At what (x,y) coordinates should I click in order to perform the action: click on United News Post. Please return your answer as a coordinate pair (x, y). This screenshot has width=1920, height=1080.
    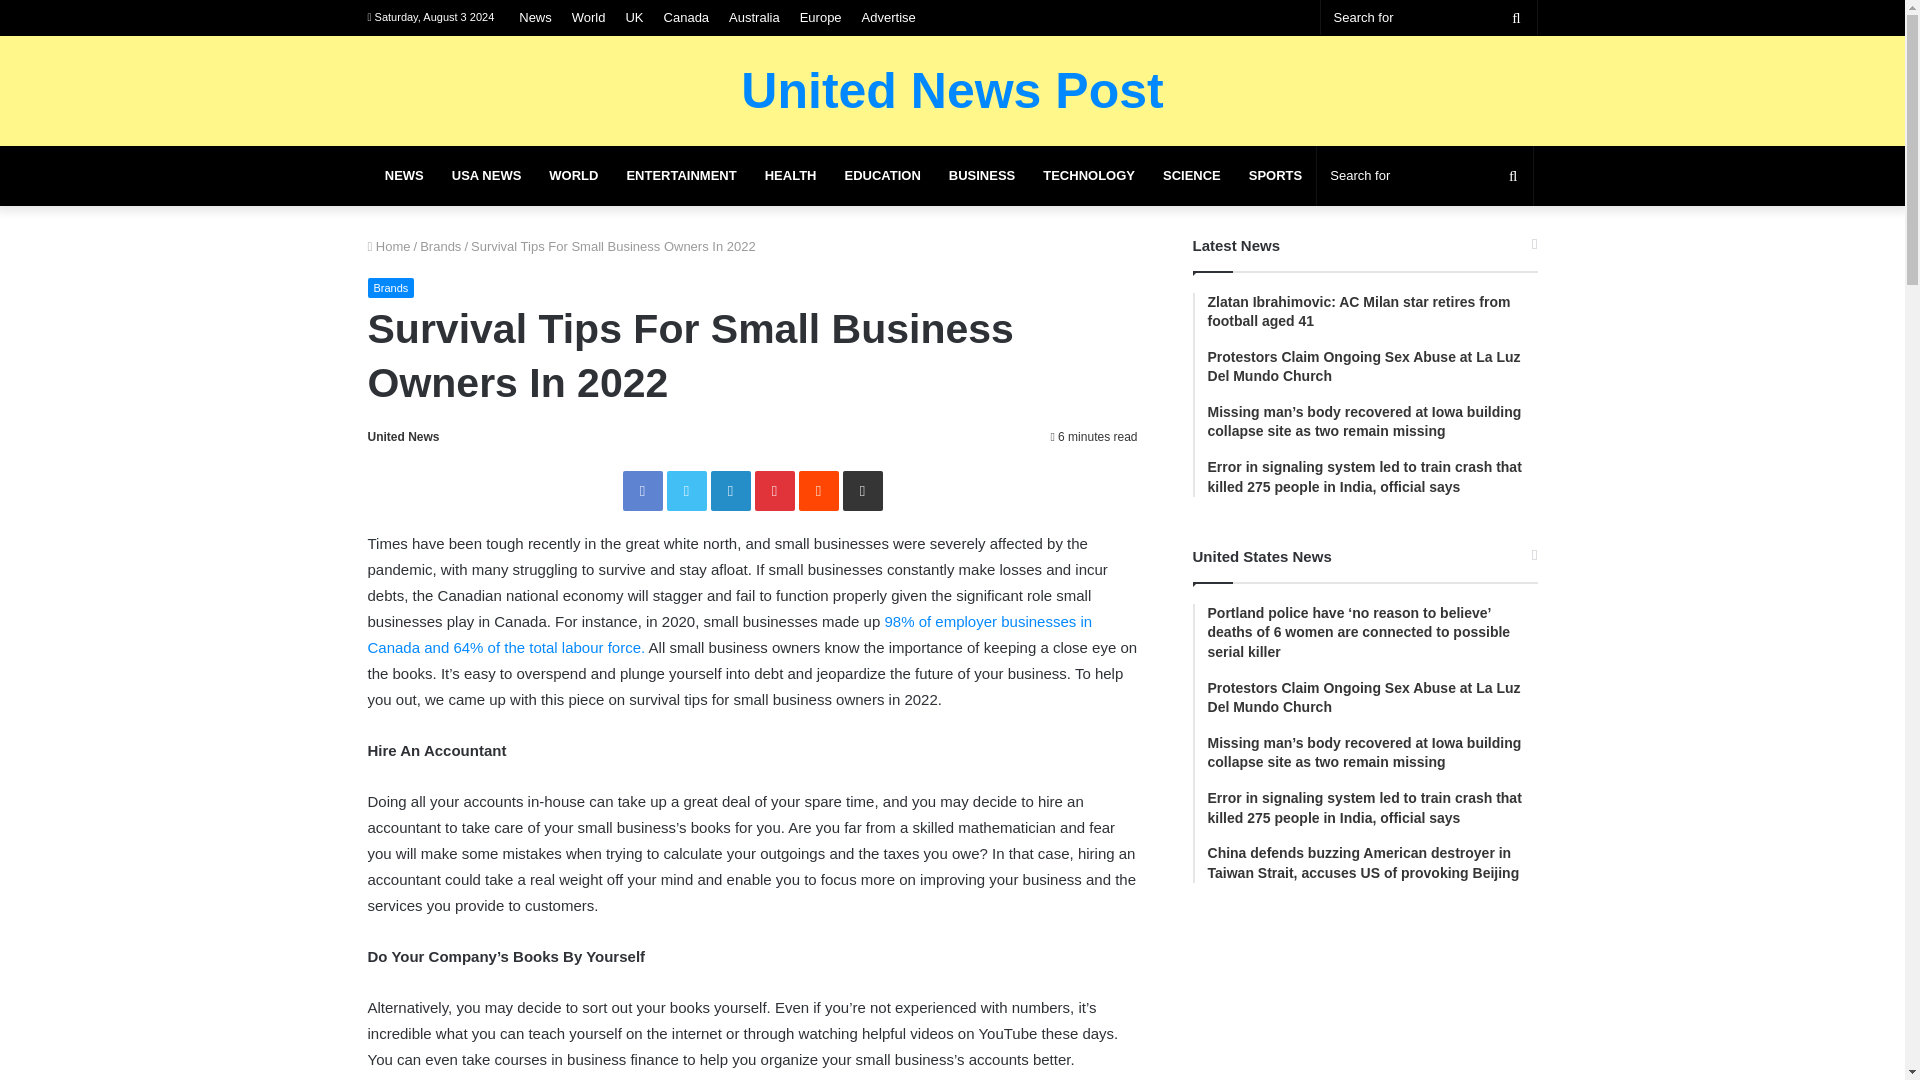
    Looking at the image, I should click on (952, 90).